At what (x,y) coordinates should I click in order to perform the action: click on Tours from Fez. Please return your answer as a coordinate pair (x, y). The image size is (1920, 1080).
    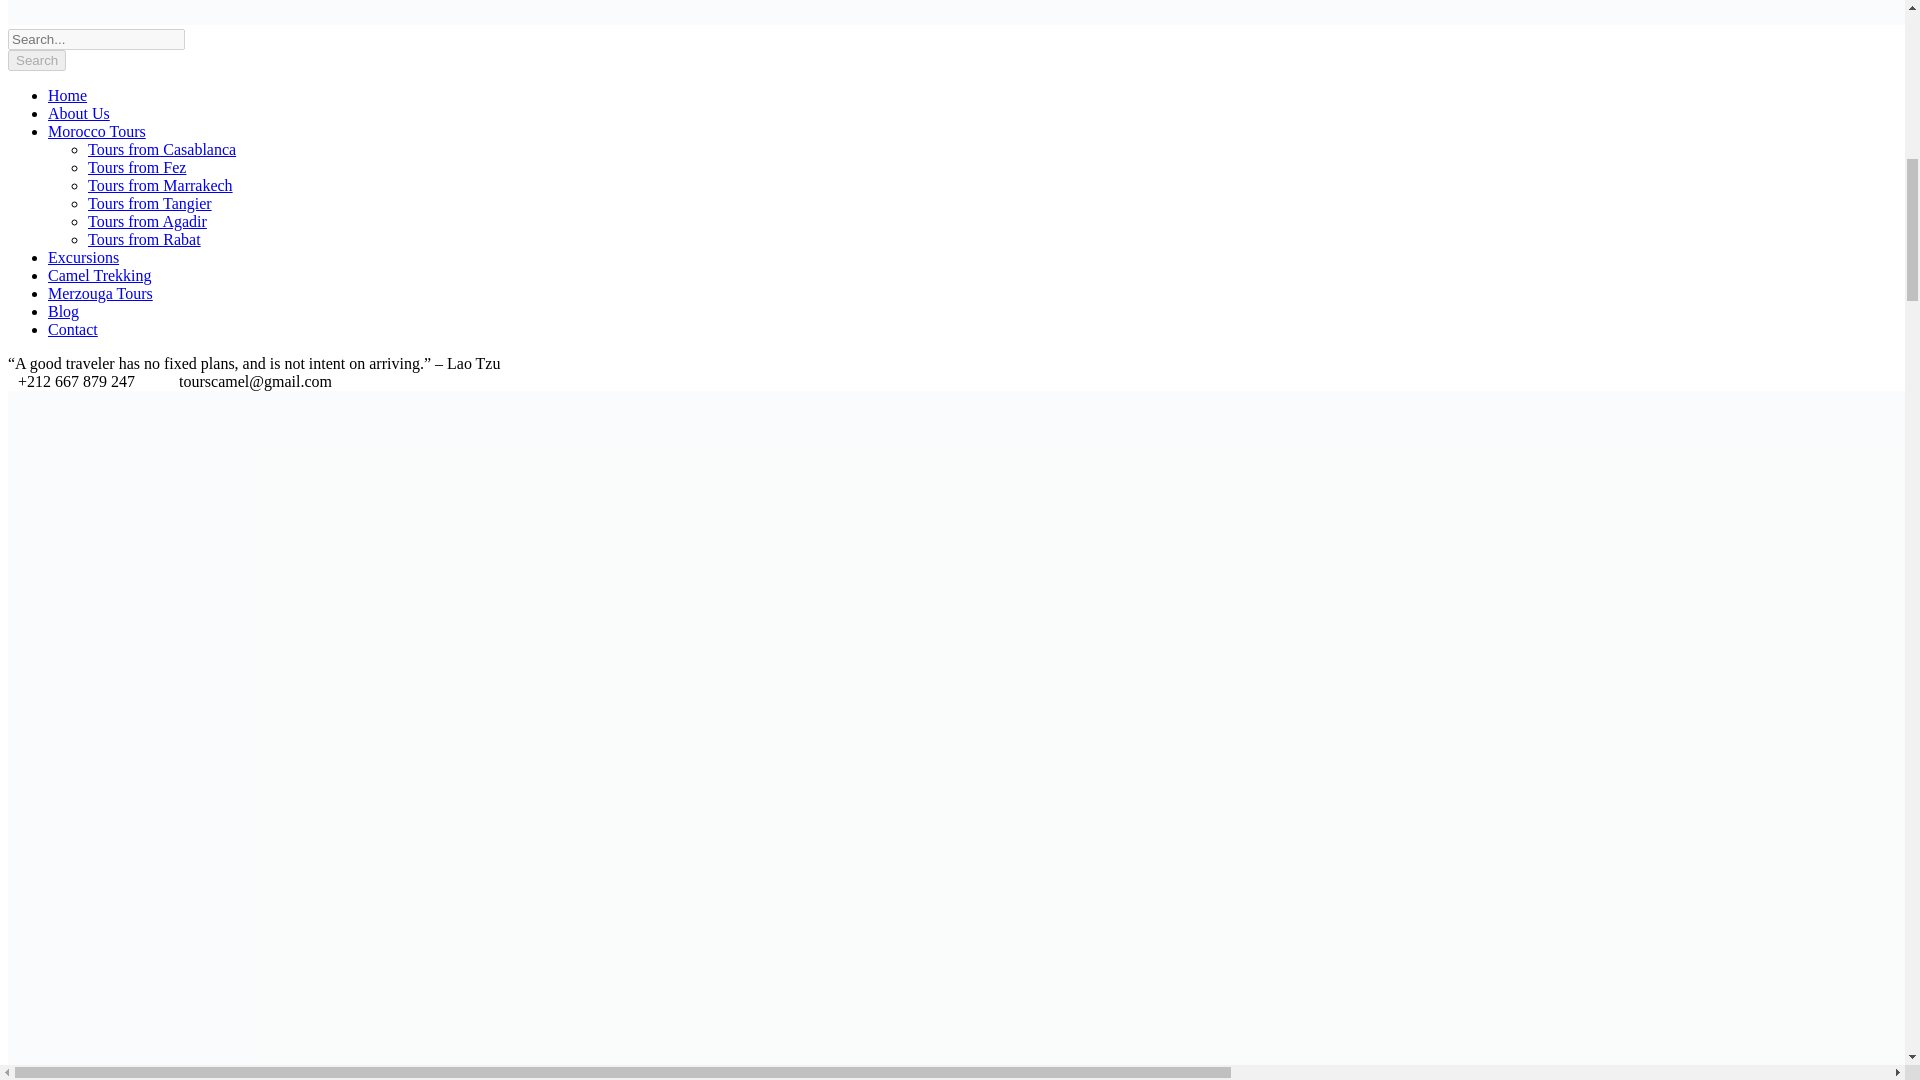
    Looking at the image, I should click on (137, 167).